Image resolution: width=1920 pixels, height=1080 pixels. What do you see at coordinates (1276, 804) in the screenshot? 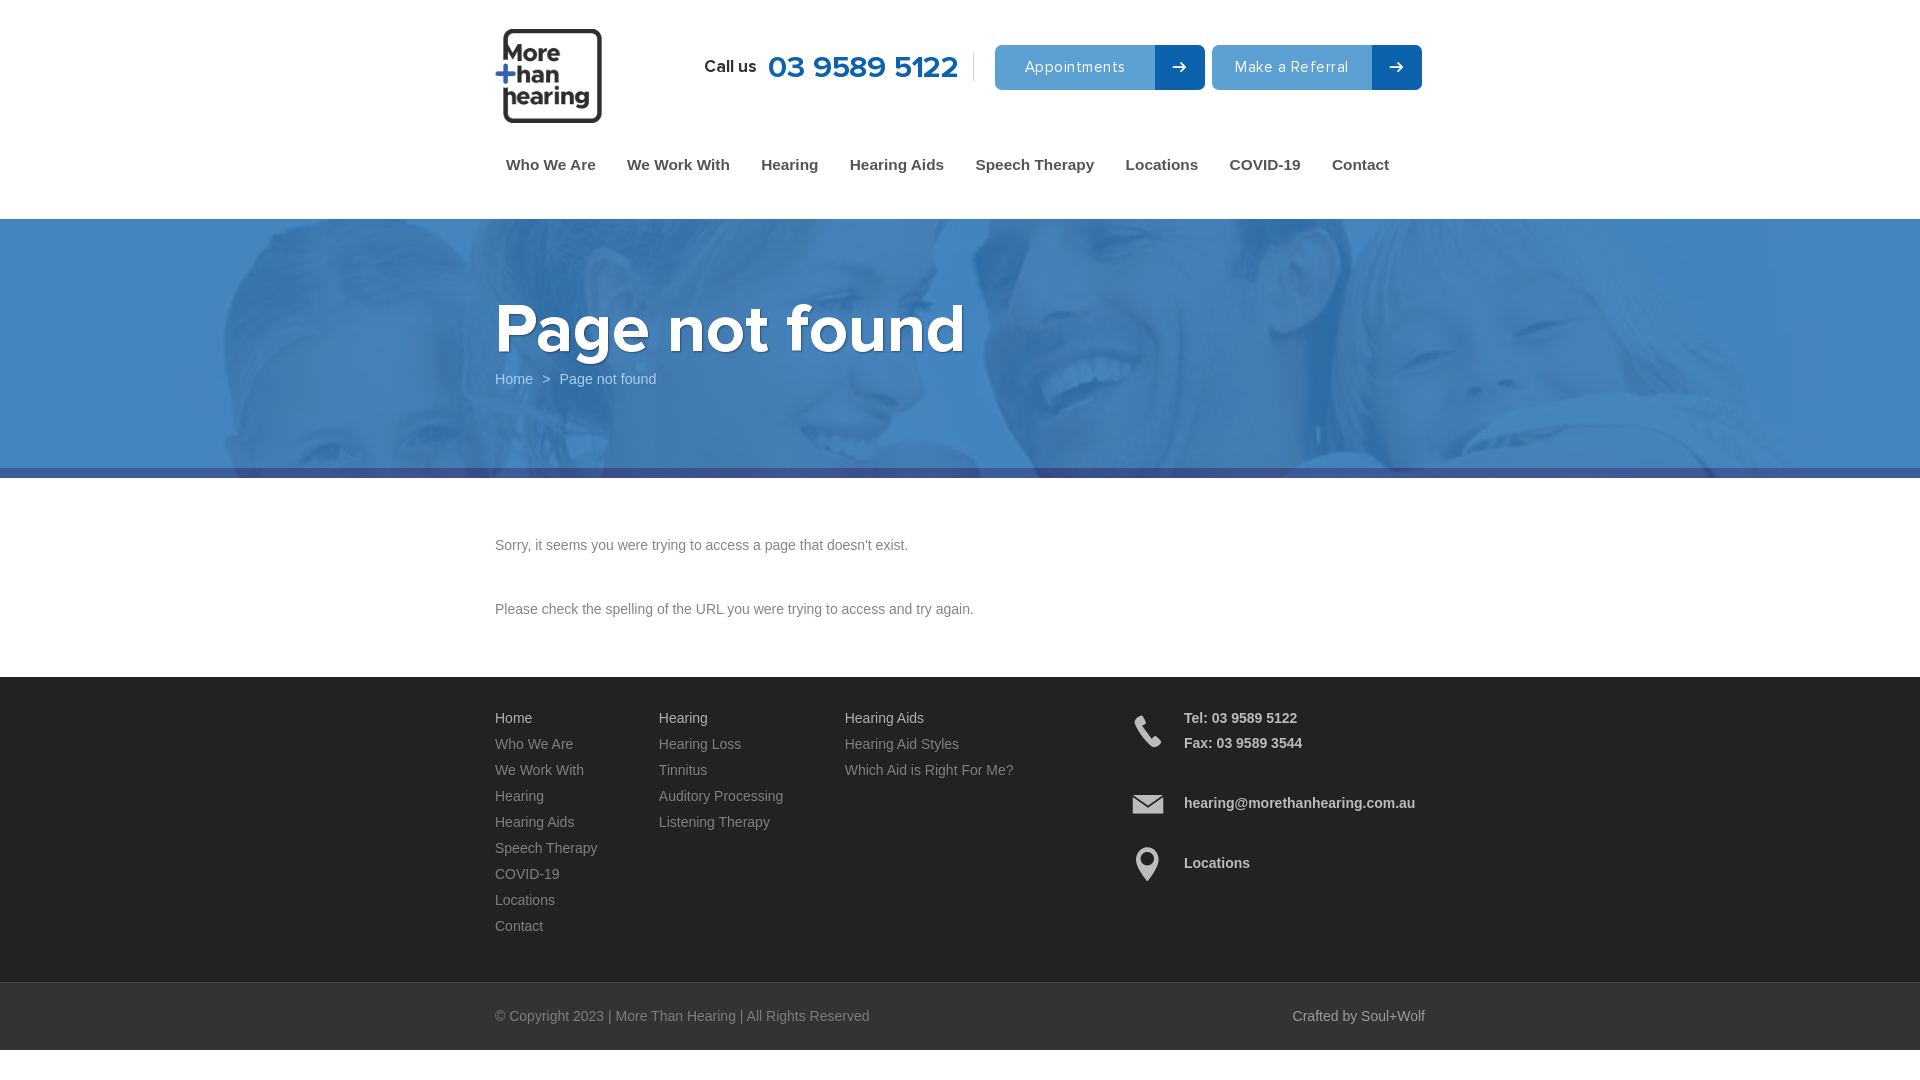
I see `hearing@morethanhearing.com.au` at bounding box center [1276, 804].